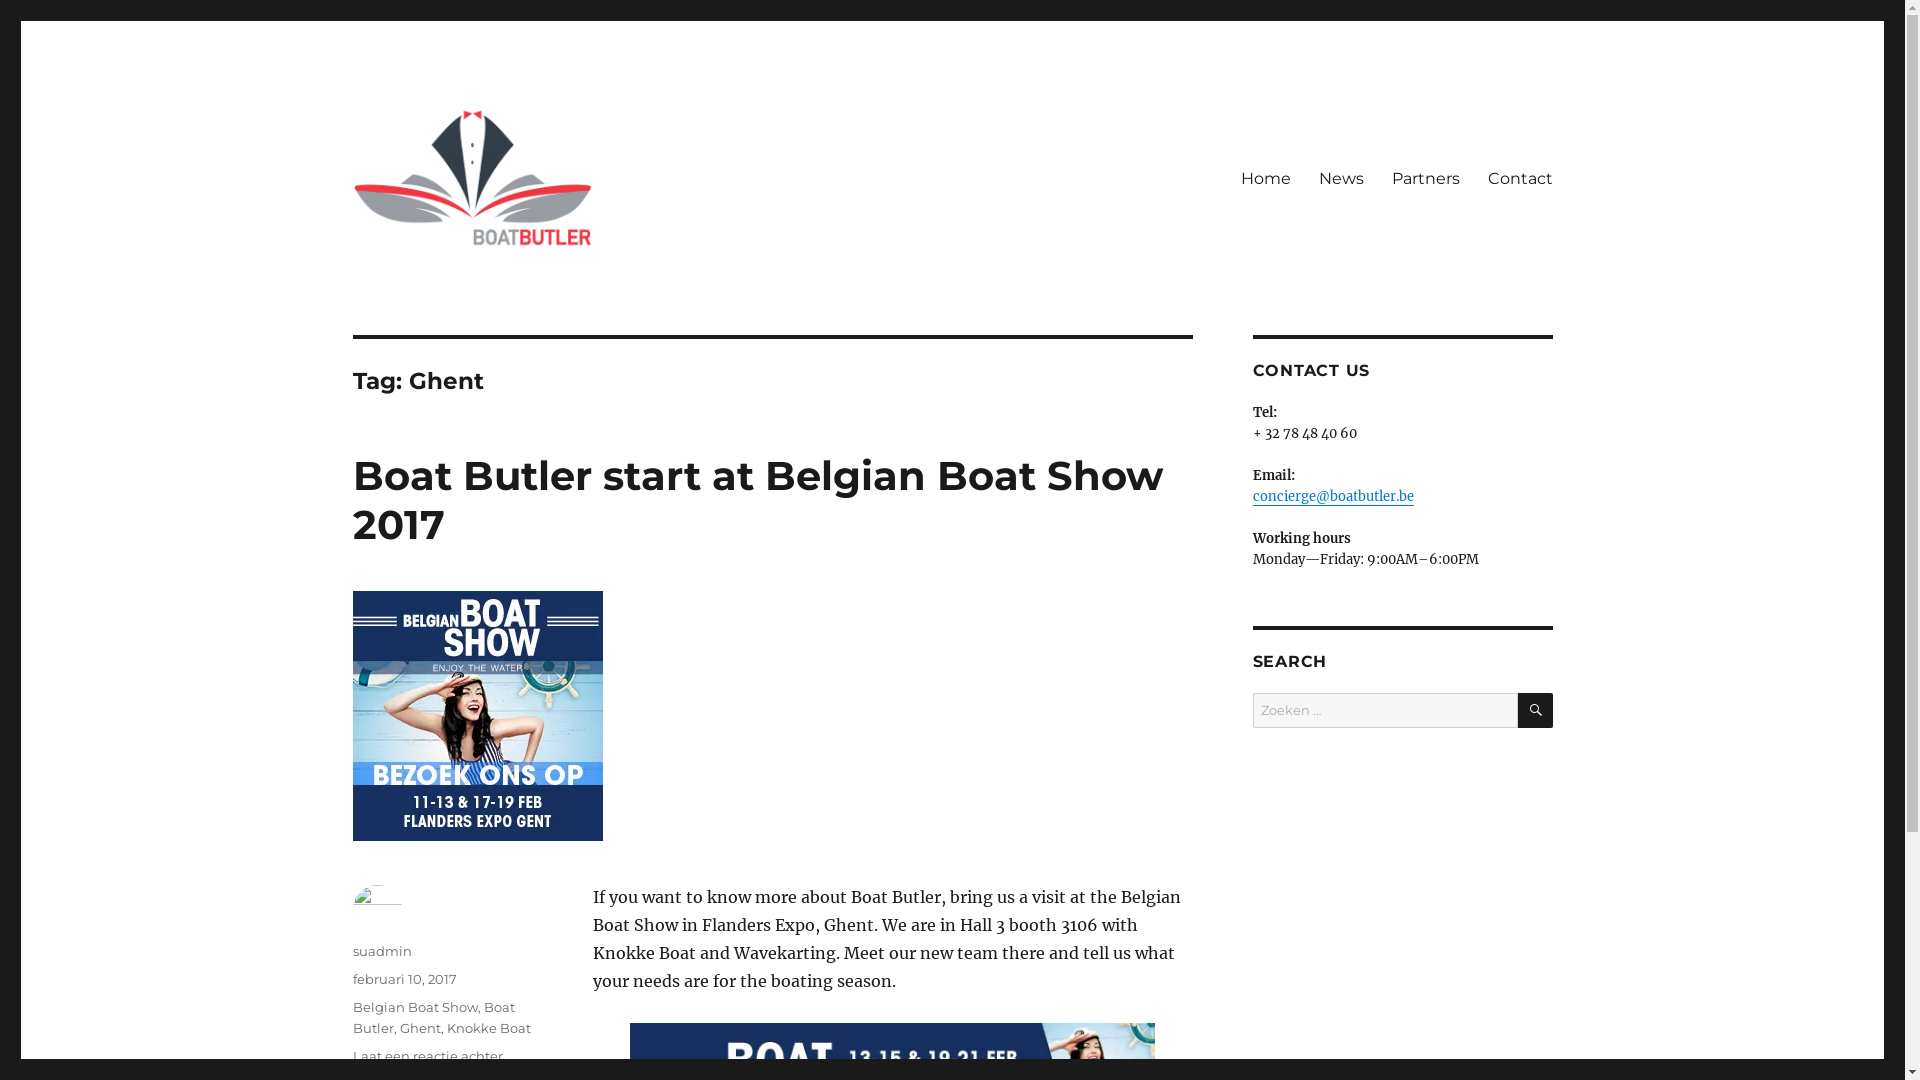 Image resolution: width=1920 pixels, height=1080 pixels. Describe the element at coordinates (382, 951) in the screenshot. I see `suadmin` at that location.